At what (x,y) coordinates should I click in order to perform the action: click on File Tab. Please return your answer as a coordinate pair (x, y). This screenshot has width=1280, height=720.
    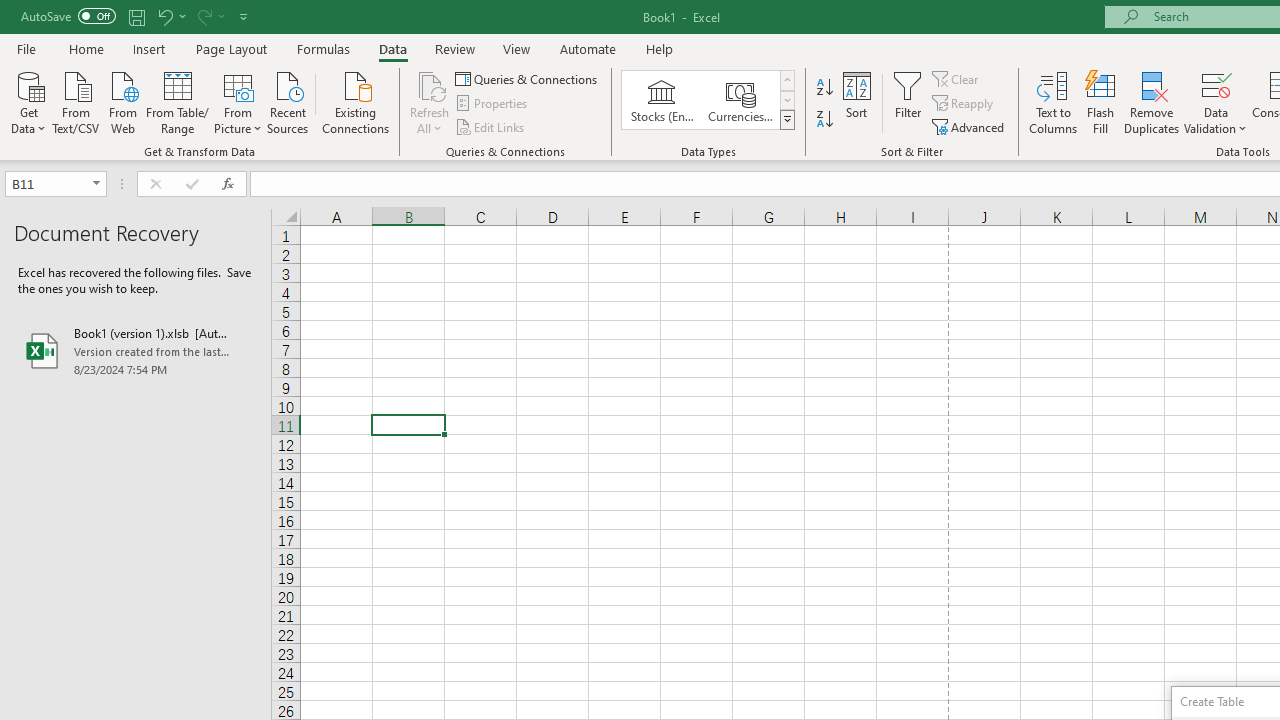
    Looking at the image, I should click on (26, 48).